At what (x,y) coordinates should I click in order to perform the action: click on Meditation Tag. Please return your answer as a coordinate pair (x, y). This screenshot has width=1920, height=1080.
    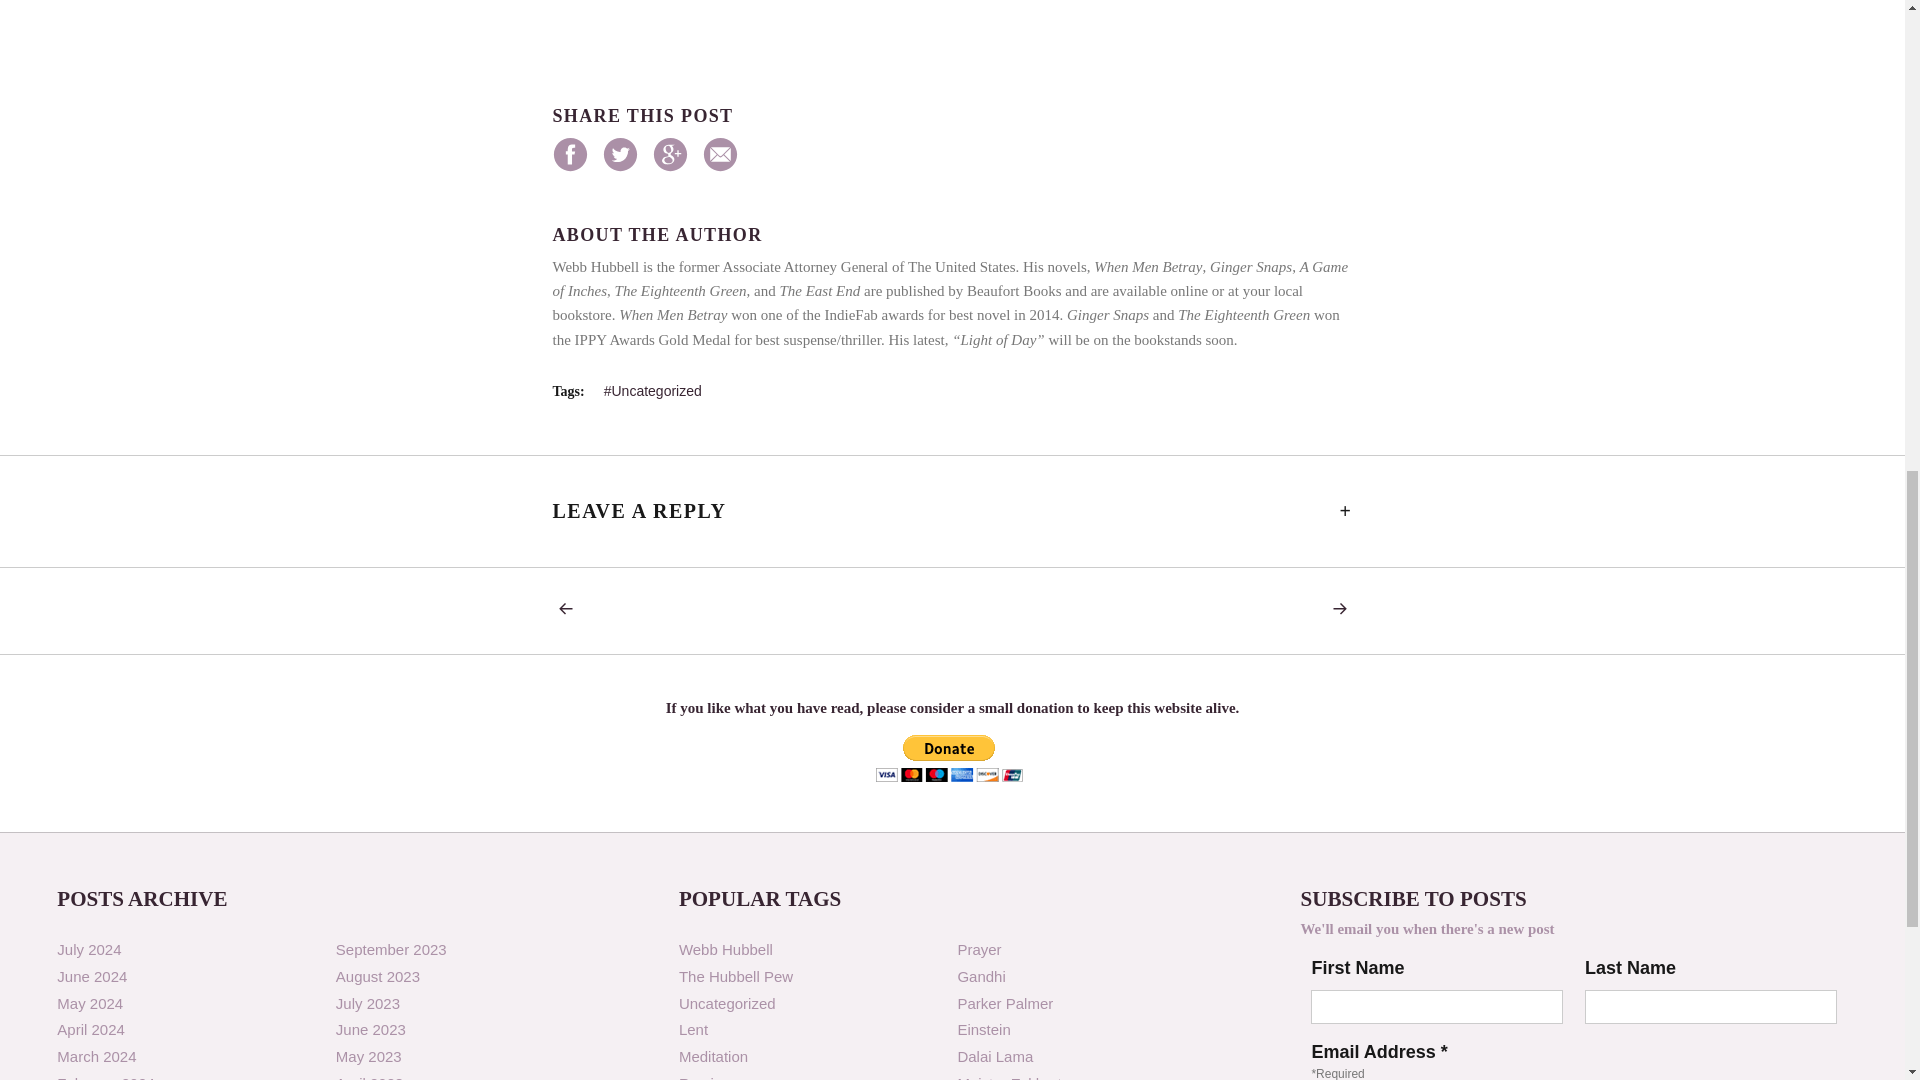
    Looking at the image, I should click on (714, 1056).